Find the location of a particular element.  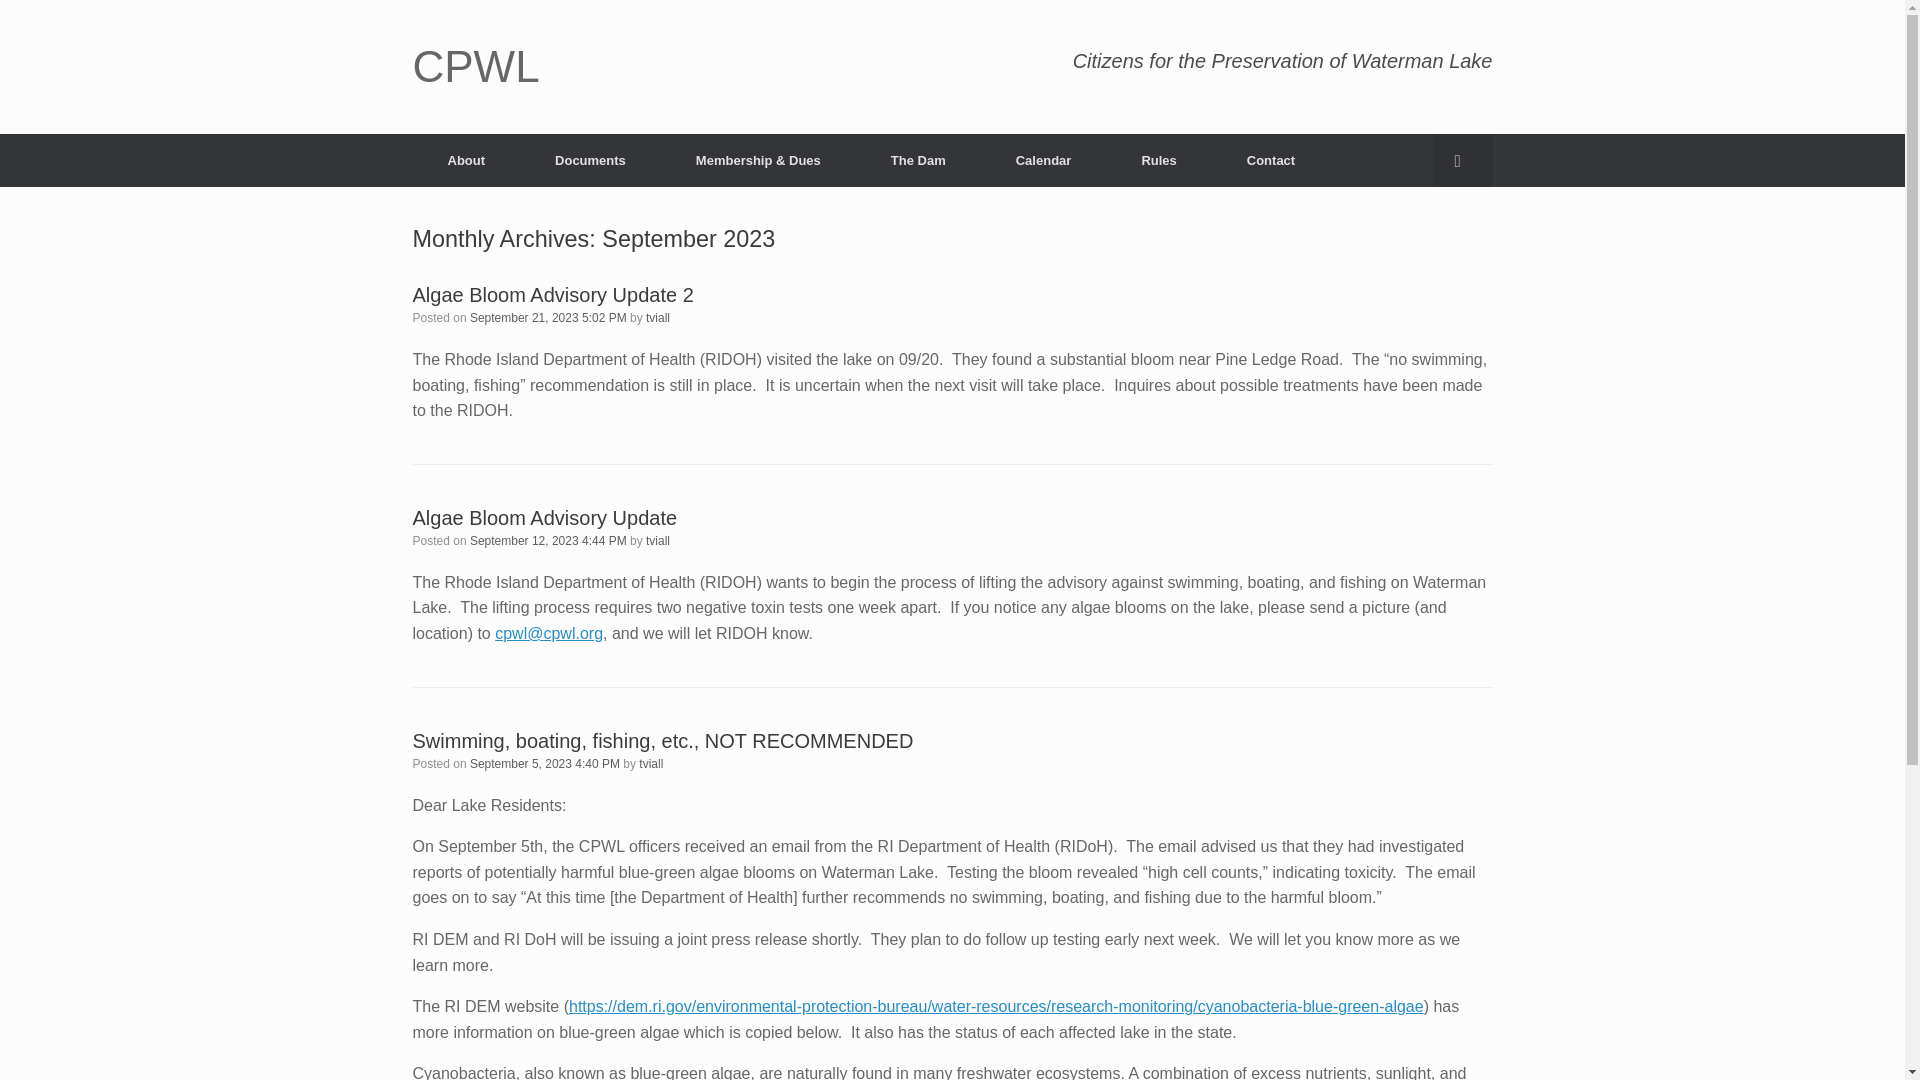

Swimming, boating, fishing, etc., NOT RECOMMENDED is located at coordinates (662, 740).